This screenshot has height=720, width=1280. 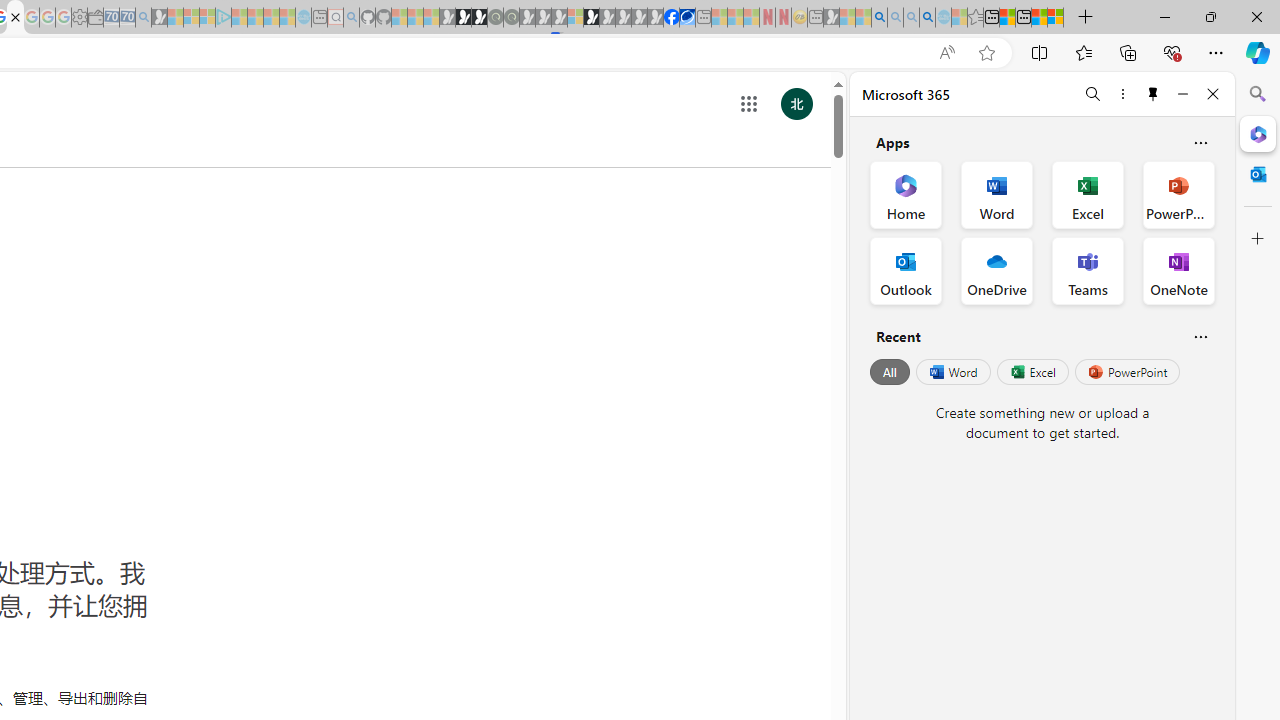 I want to click on Close Microsoft 365 pane, so click(x=1258, y=133).